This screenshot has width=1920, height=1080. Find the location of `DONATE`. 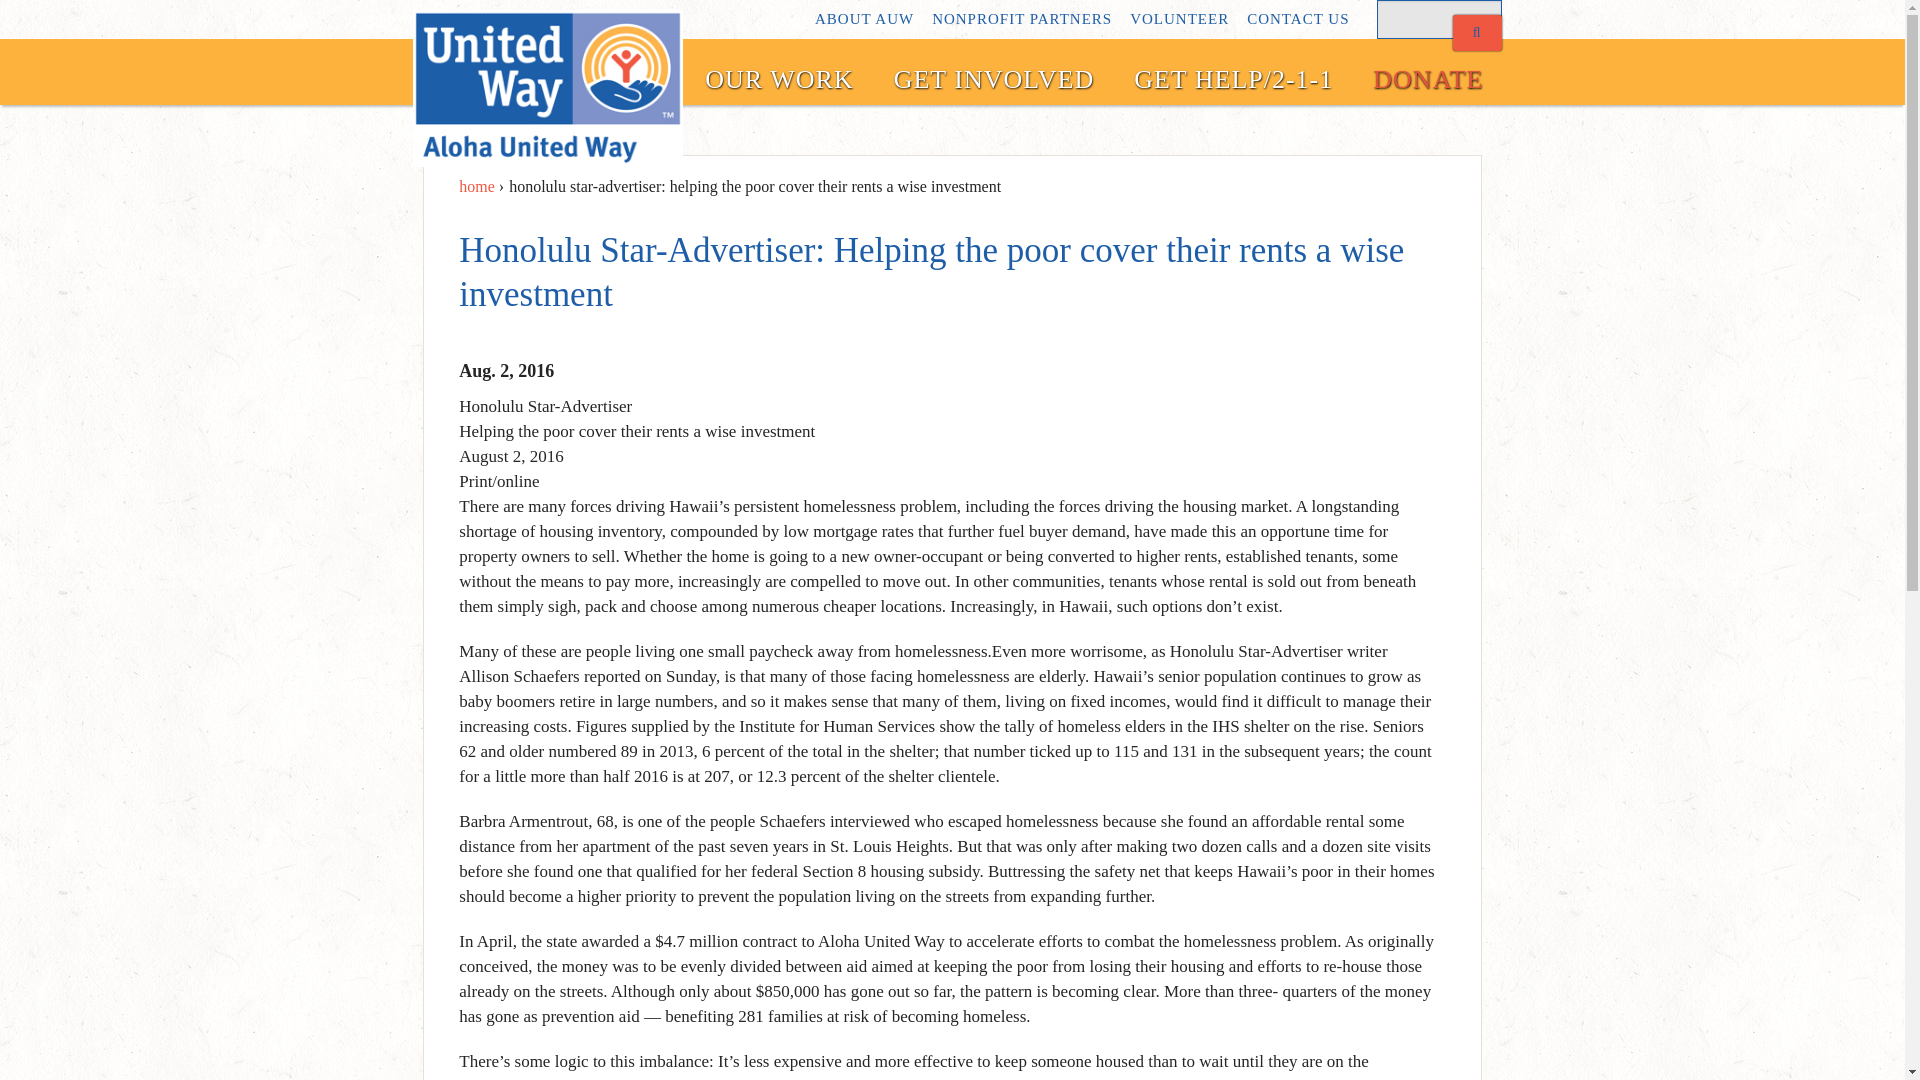

DONATE is located at coordinates (1428, 80).